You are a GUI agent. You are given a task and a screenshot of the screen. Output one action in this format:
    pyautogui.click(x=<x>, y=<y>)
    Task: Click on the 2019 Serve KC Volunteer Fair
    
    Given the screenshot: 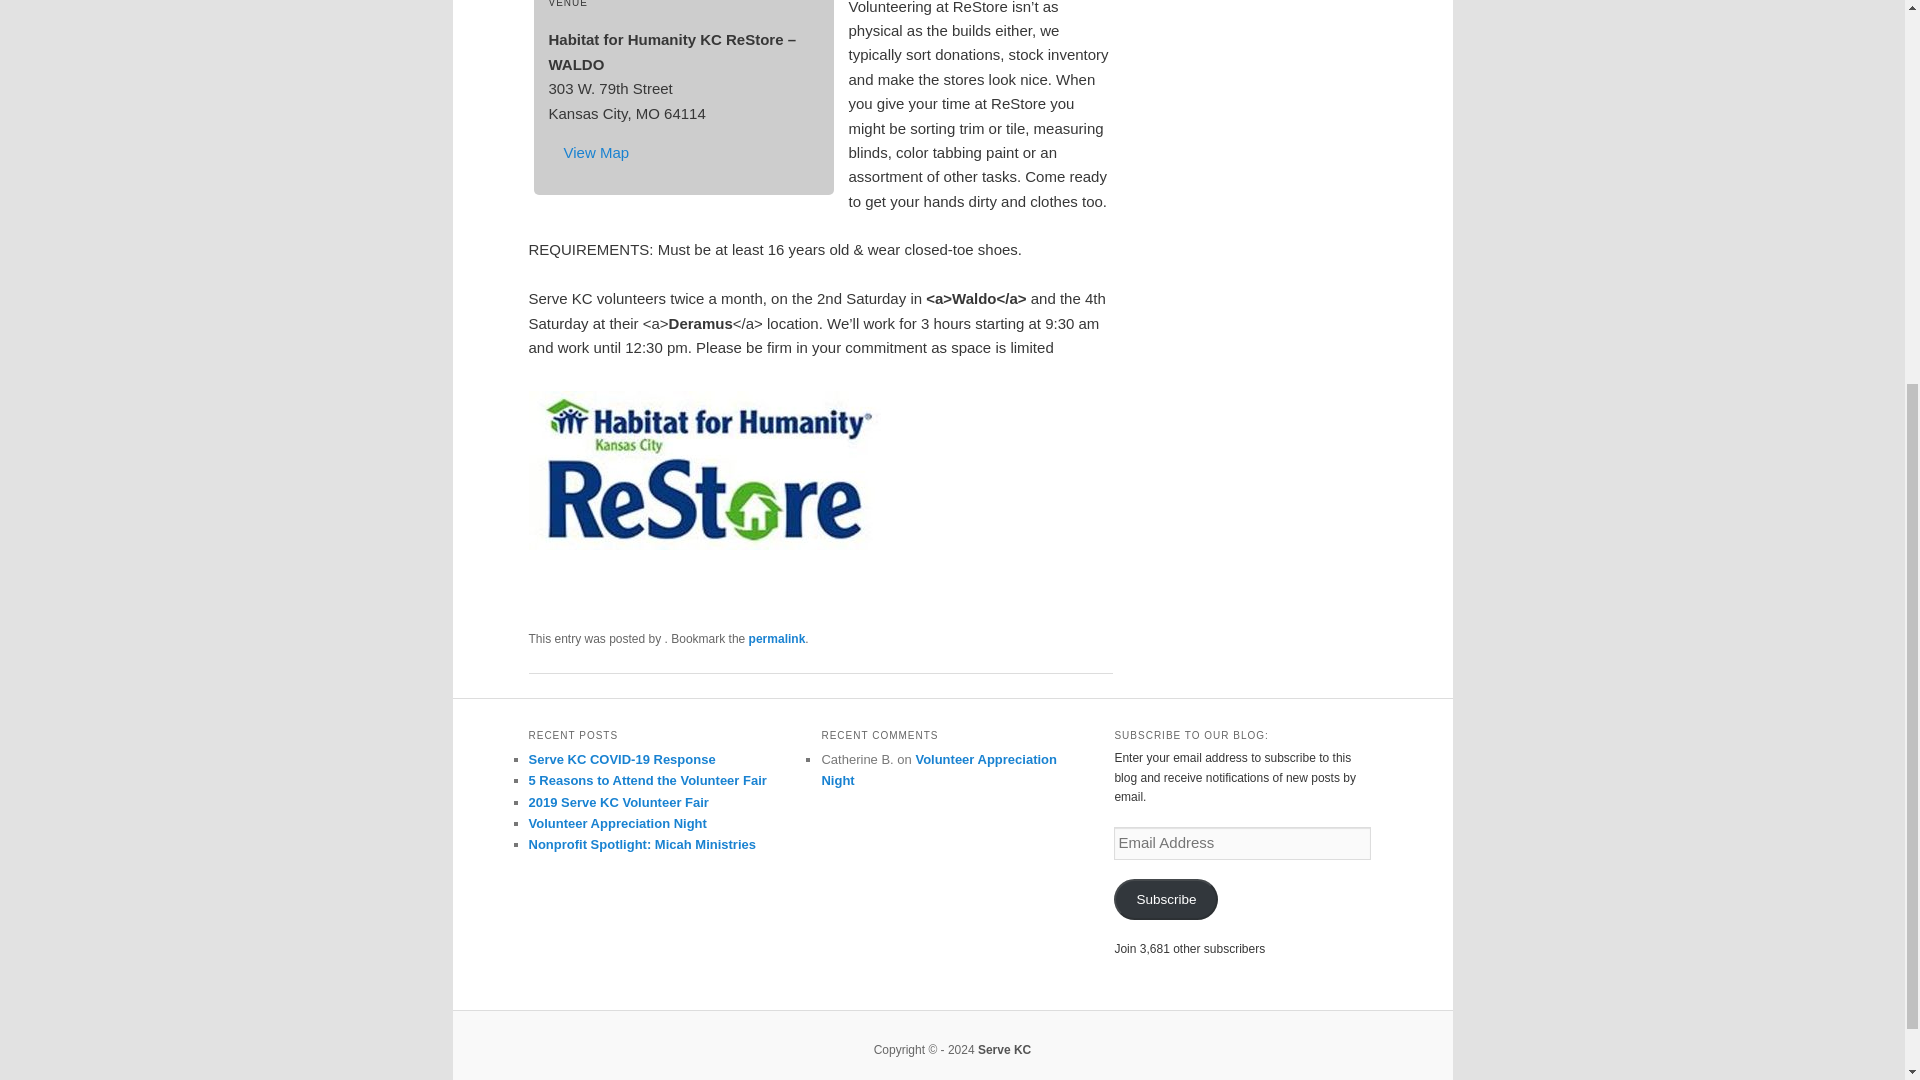 What is the action you would take?
    pyautogui.click(x=618, y=802)
    